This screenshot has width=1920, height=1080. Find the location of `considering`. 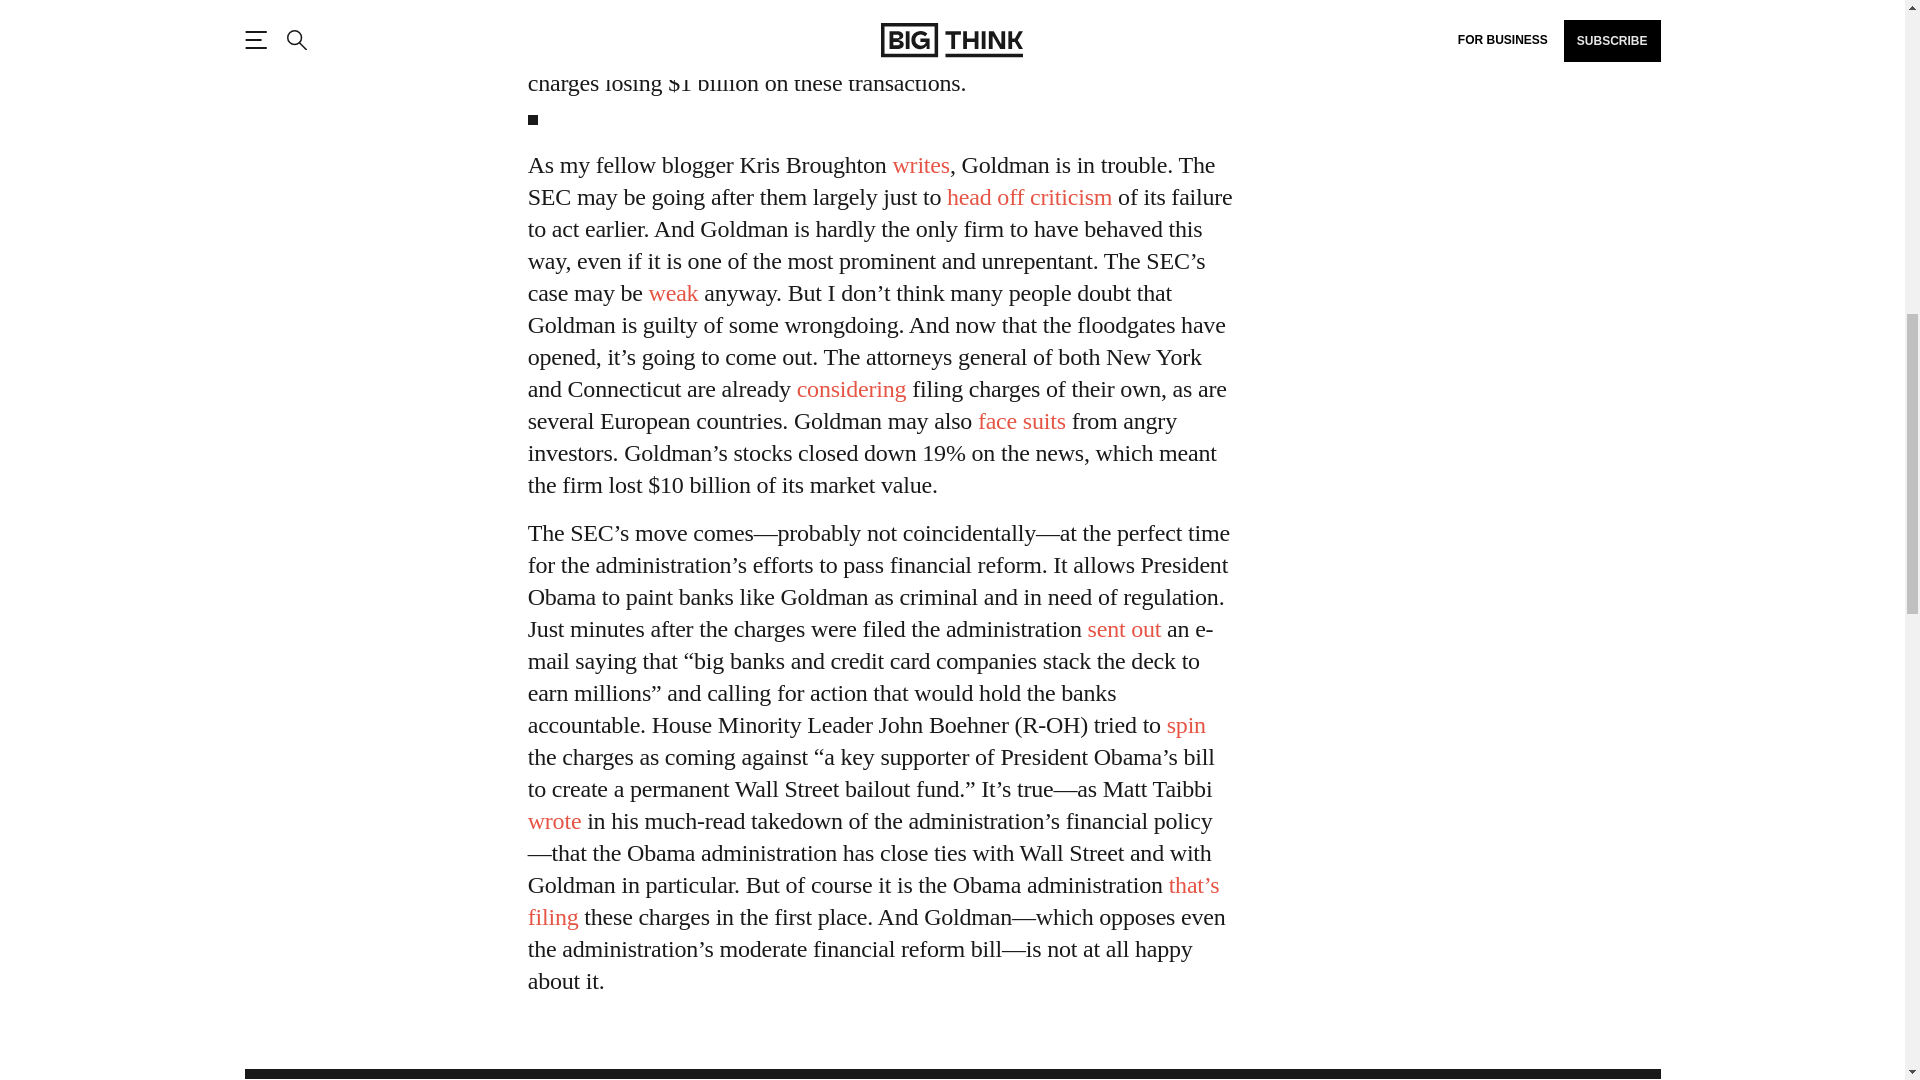

considering is located at coordinates (851, 388).